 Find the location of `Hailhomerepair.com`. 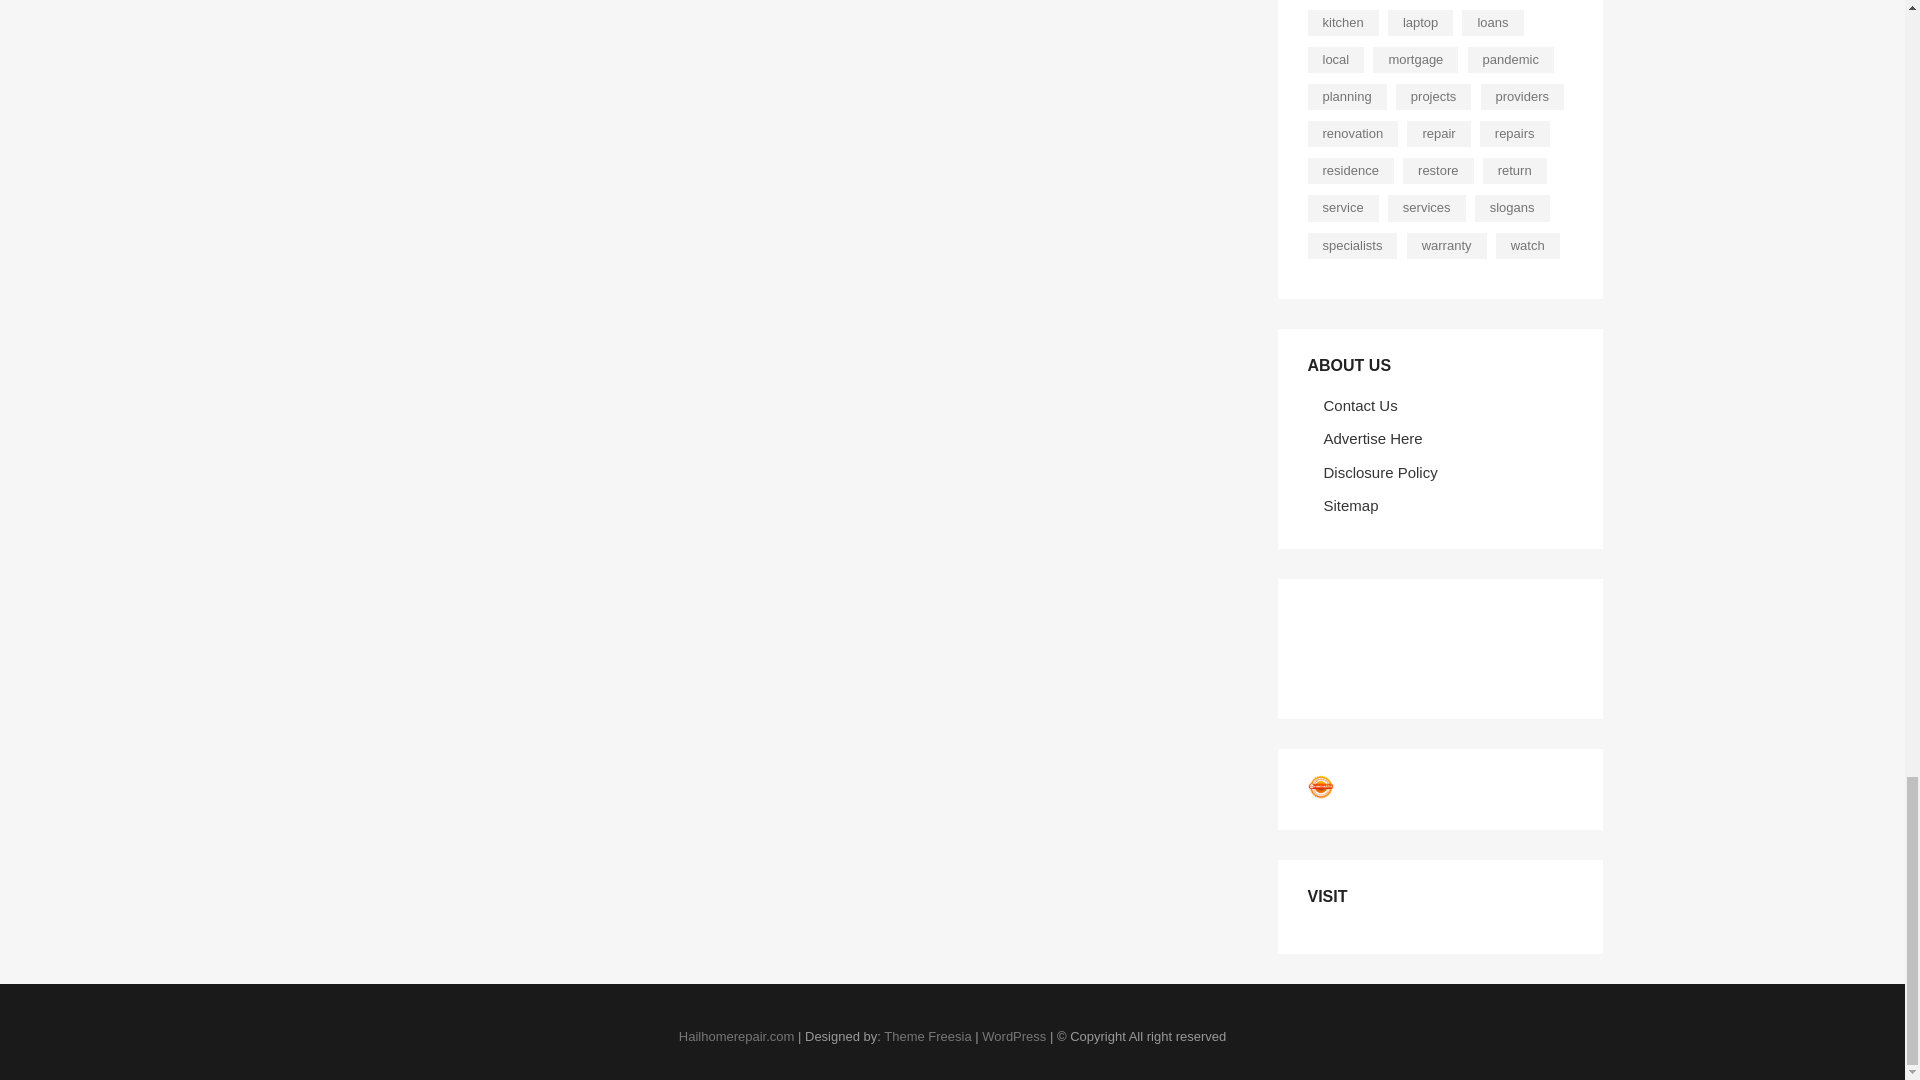

Hailhomerepair.com is located at coordinates (736, 1036).